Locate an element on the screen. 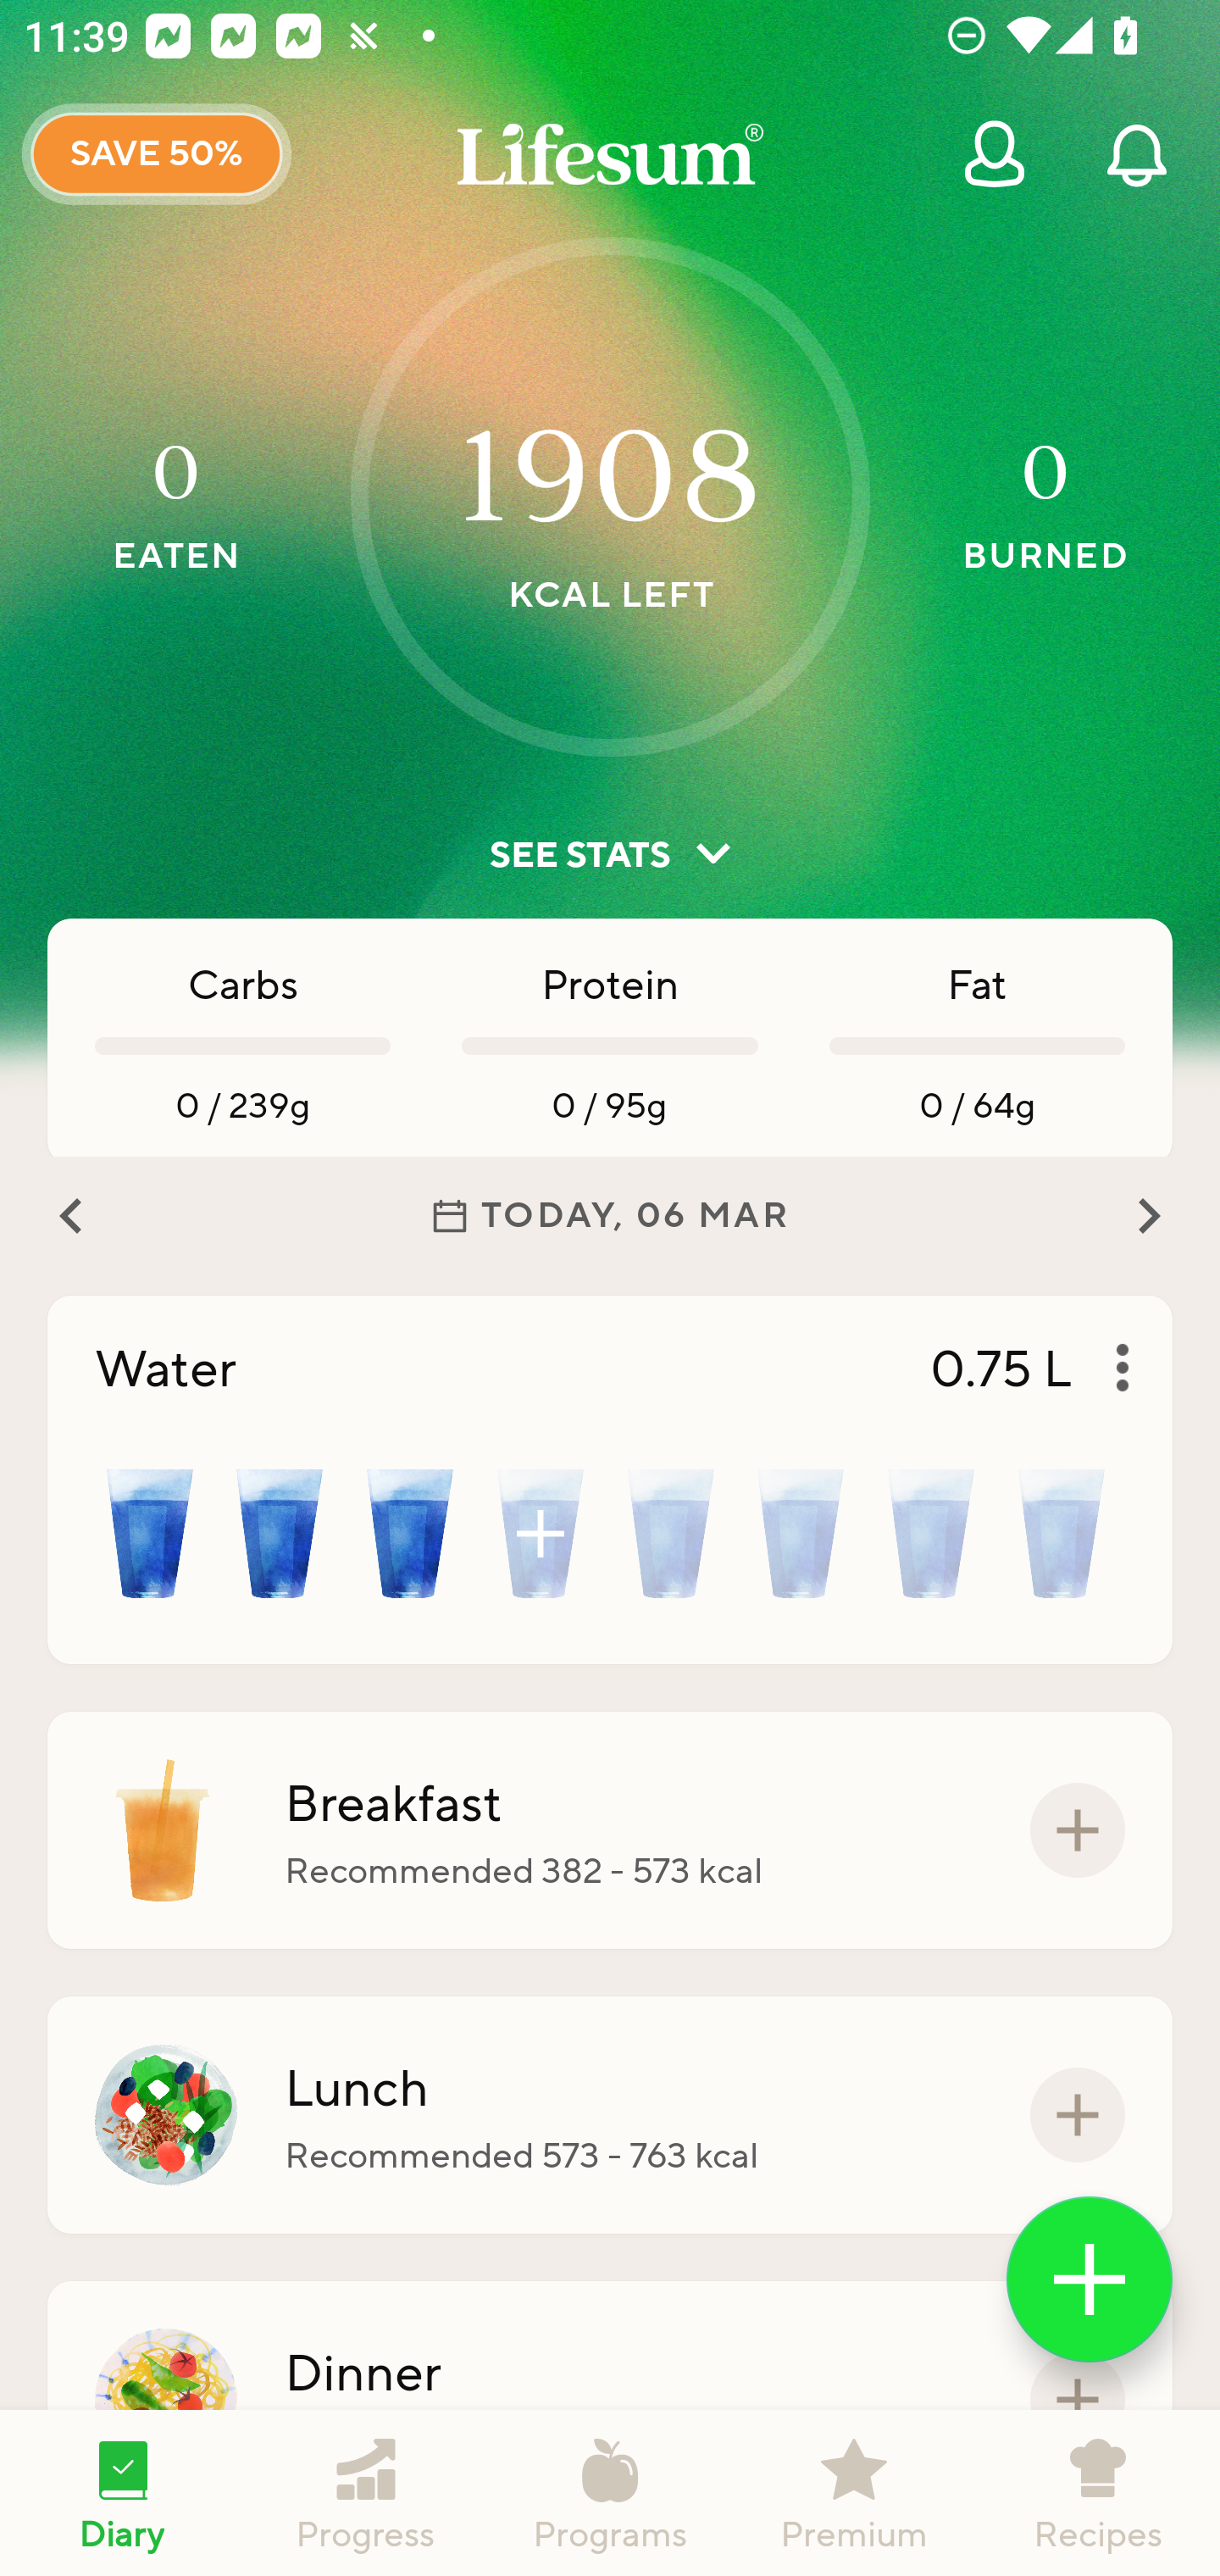 This screenshot has height=2576, width=1220. Premium is located at coordinates (854, 2493).